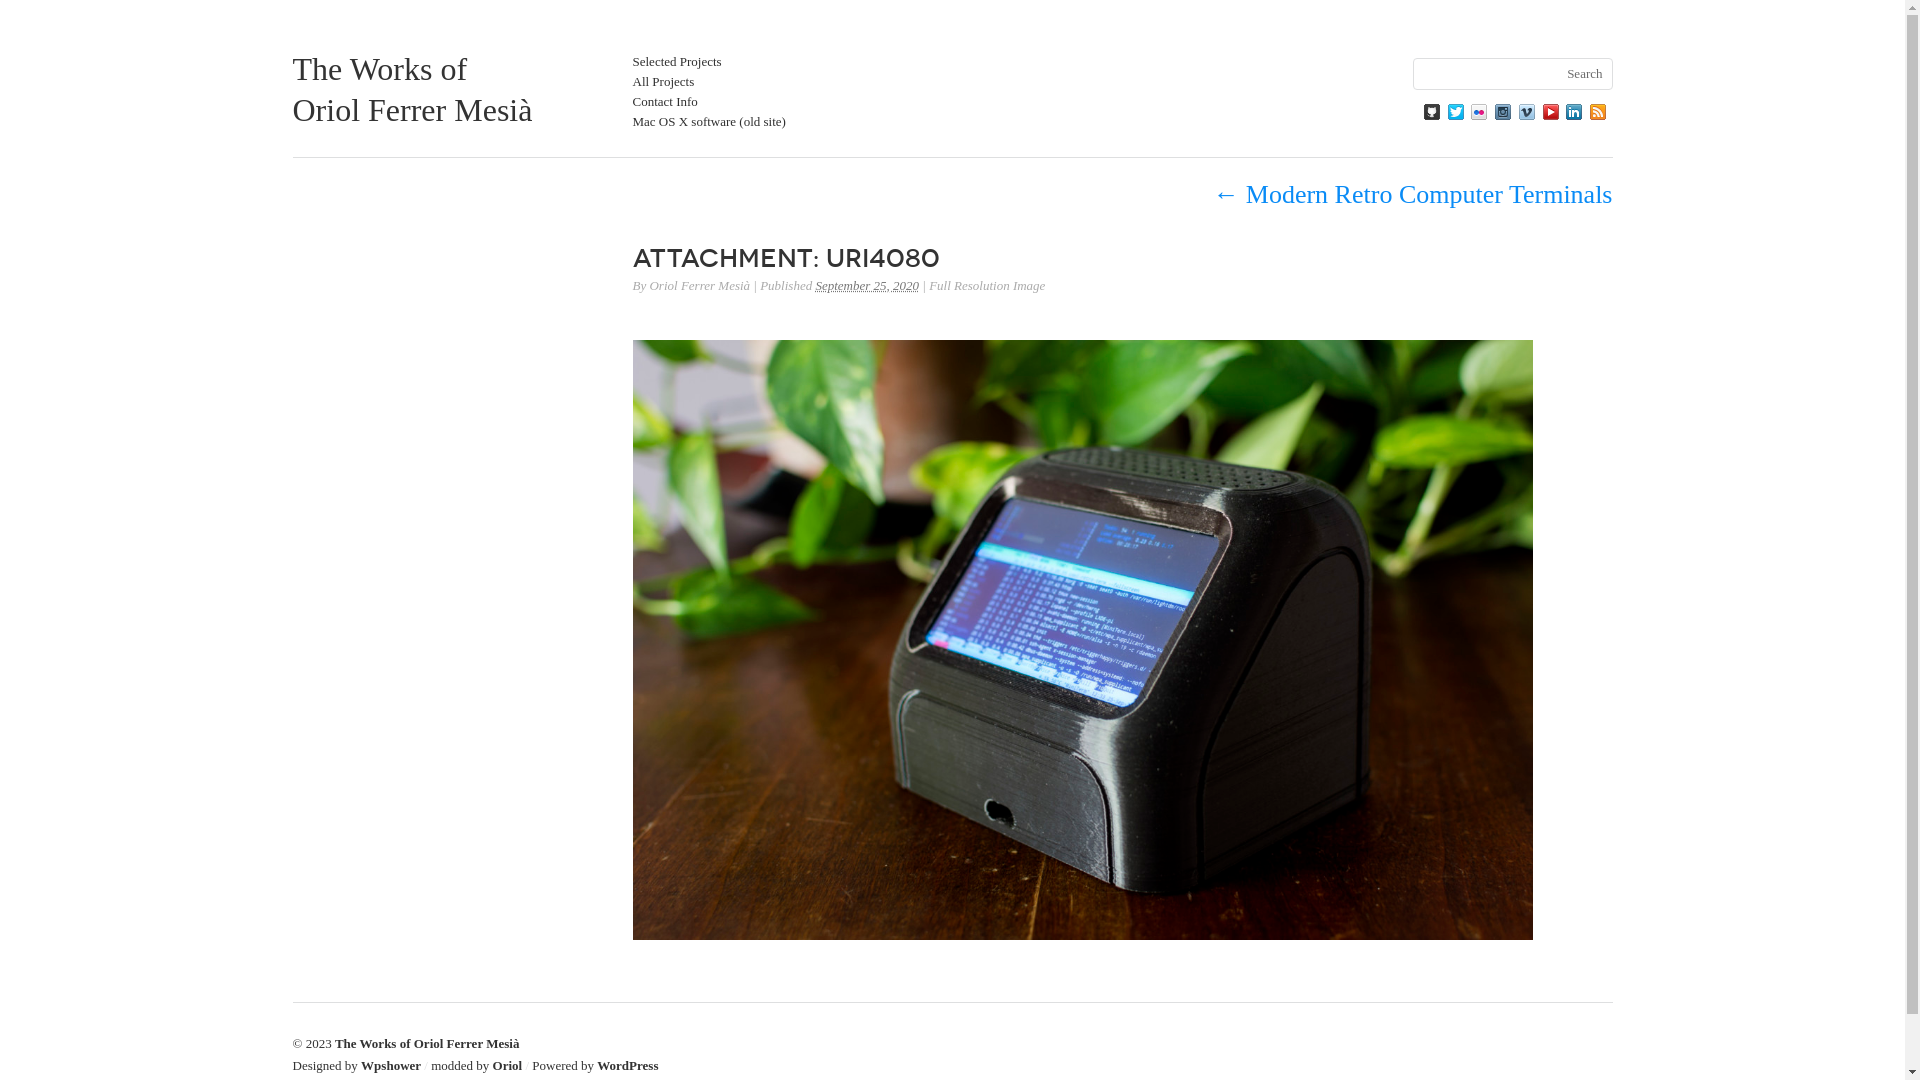  Describe the element at coordinates (1456, 112) in the screenshot. I see `Twitter` at that location.